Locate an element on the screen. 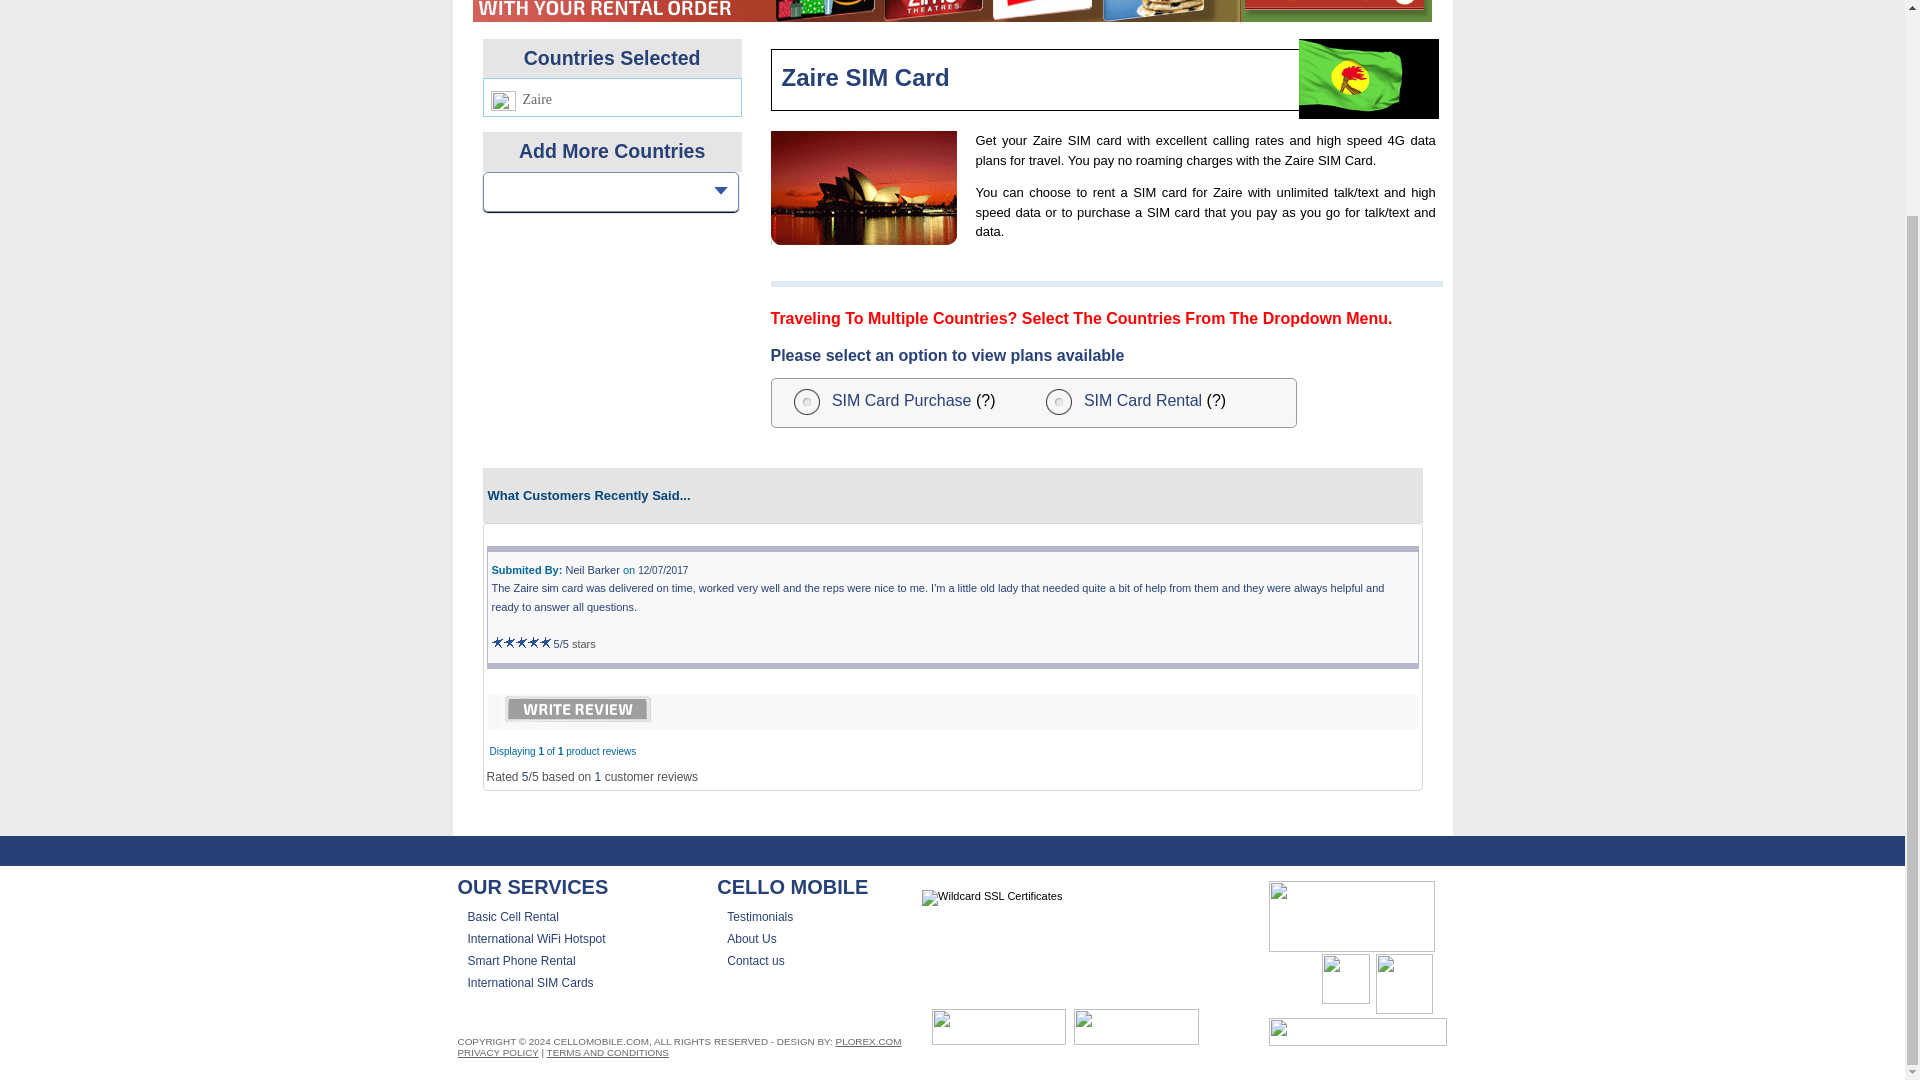 This screenshot has height=1080, width=1920. PLOREX.COM is located at coordinates (868, 1040).